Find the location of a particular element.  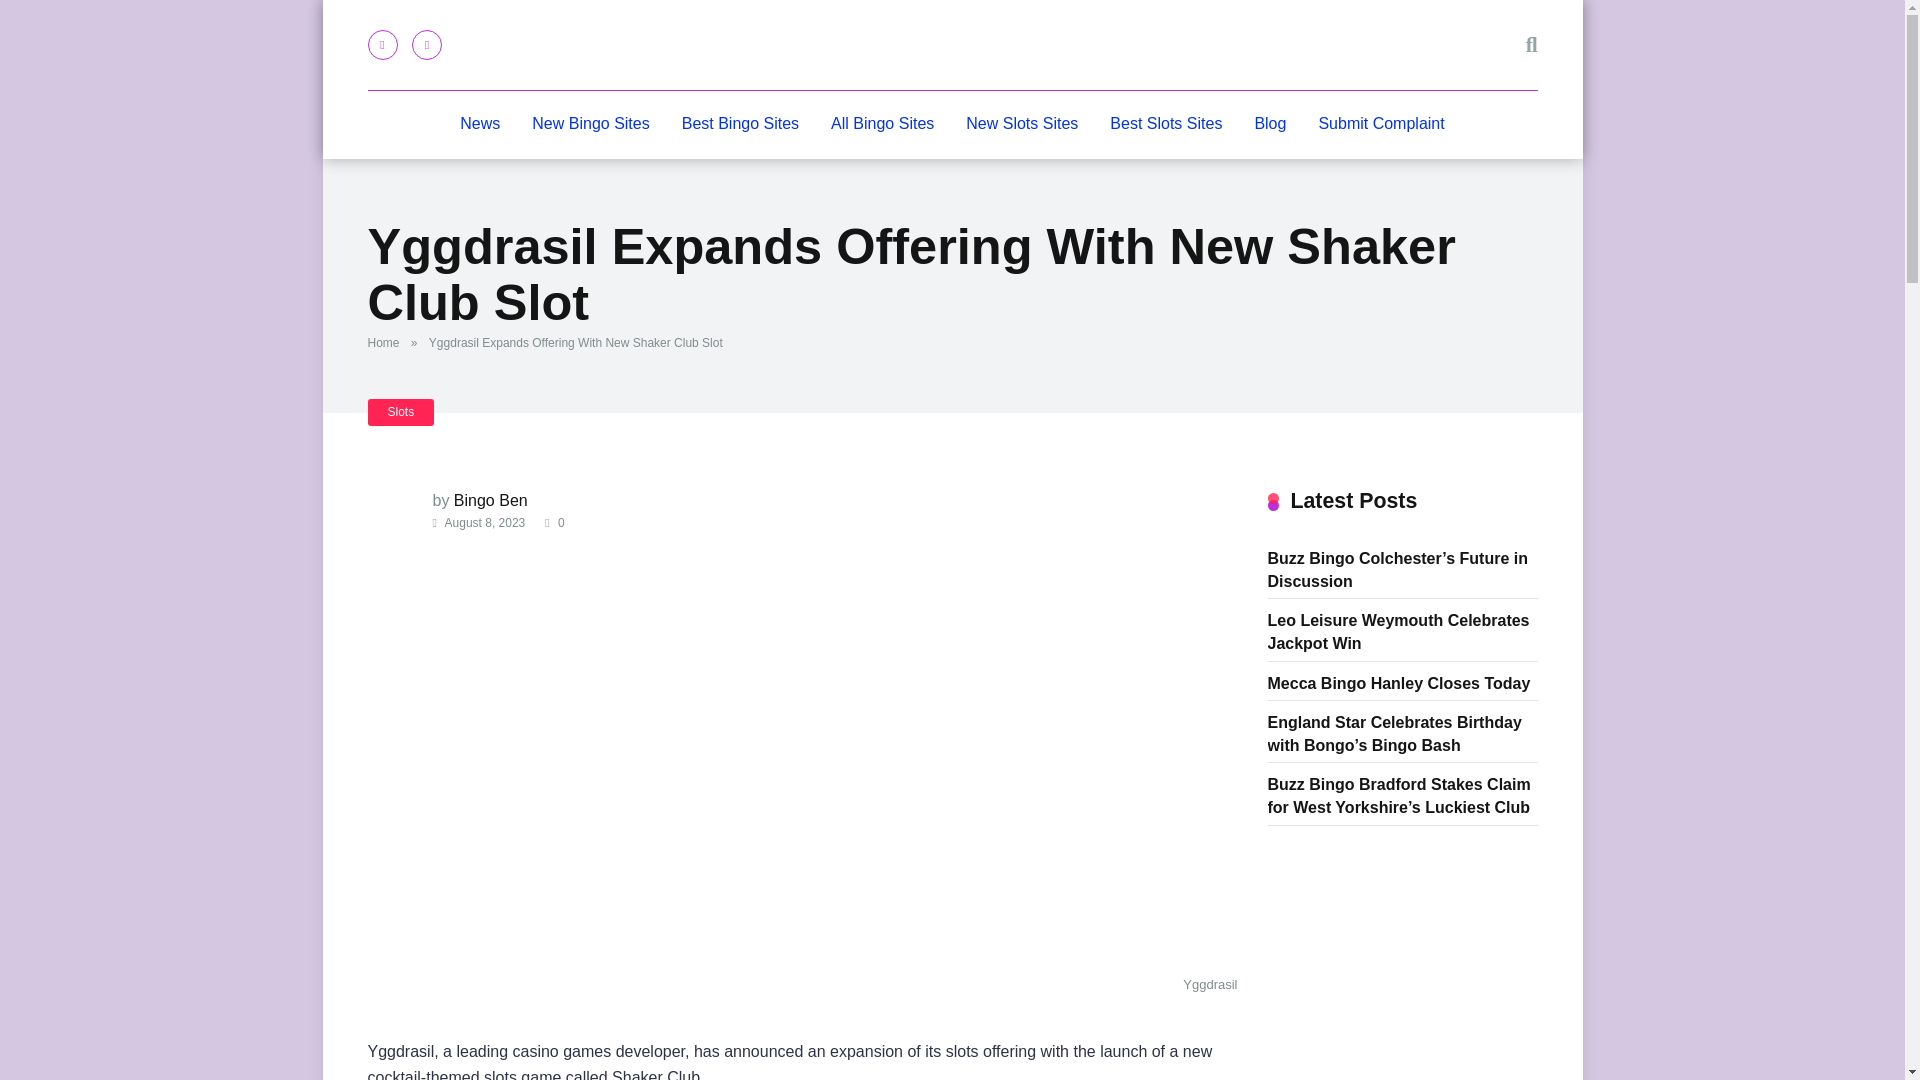

BingoDaily is located at coordinates (952, 44).